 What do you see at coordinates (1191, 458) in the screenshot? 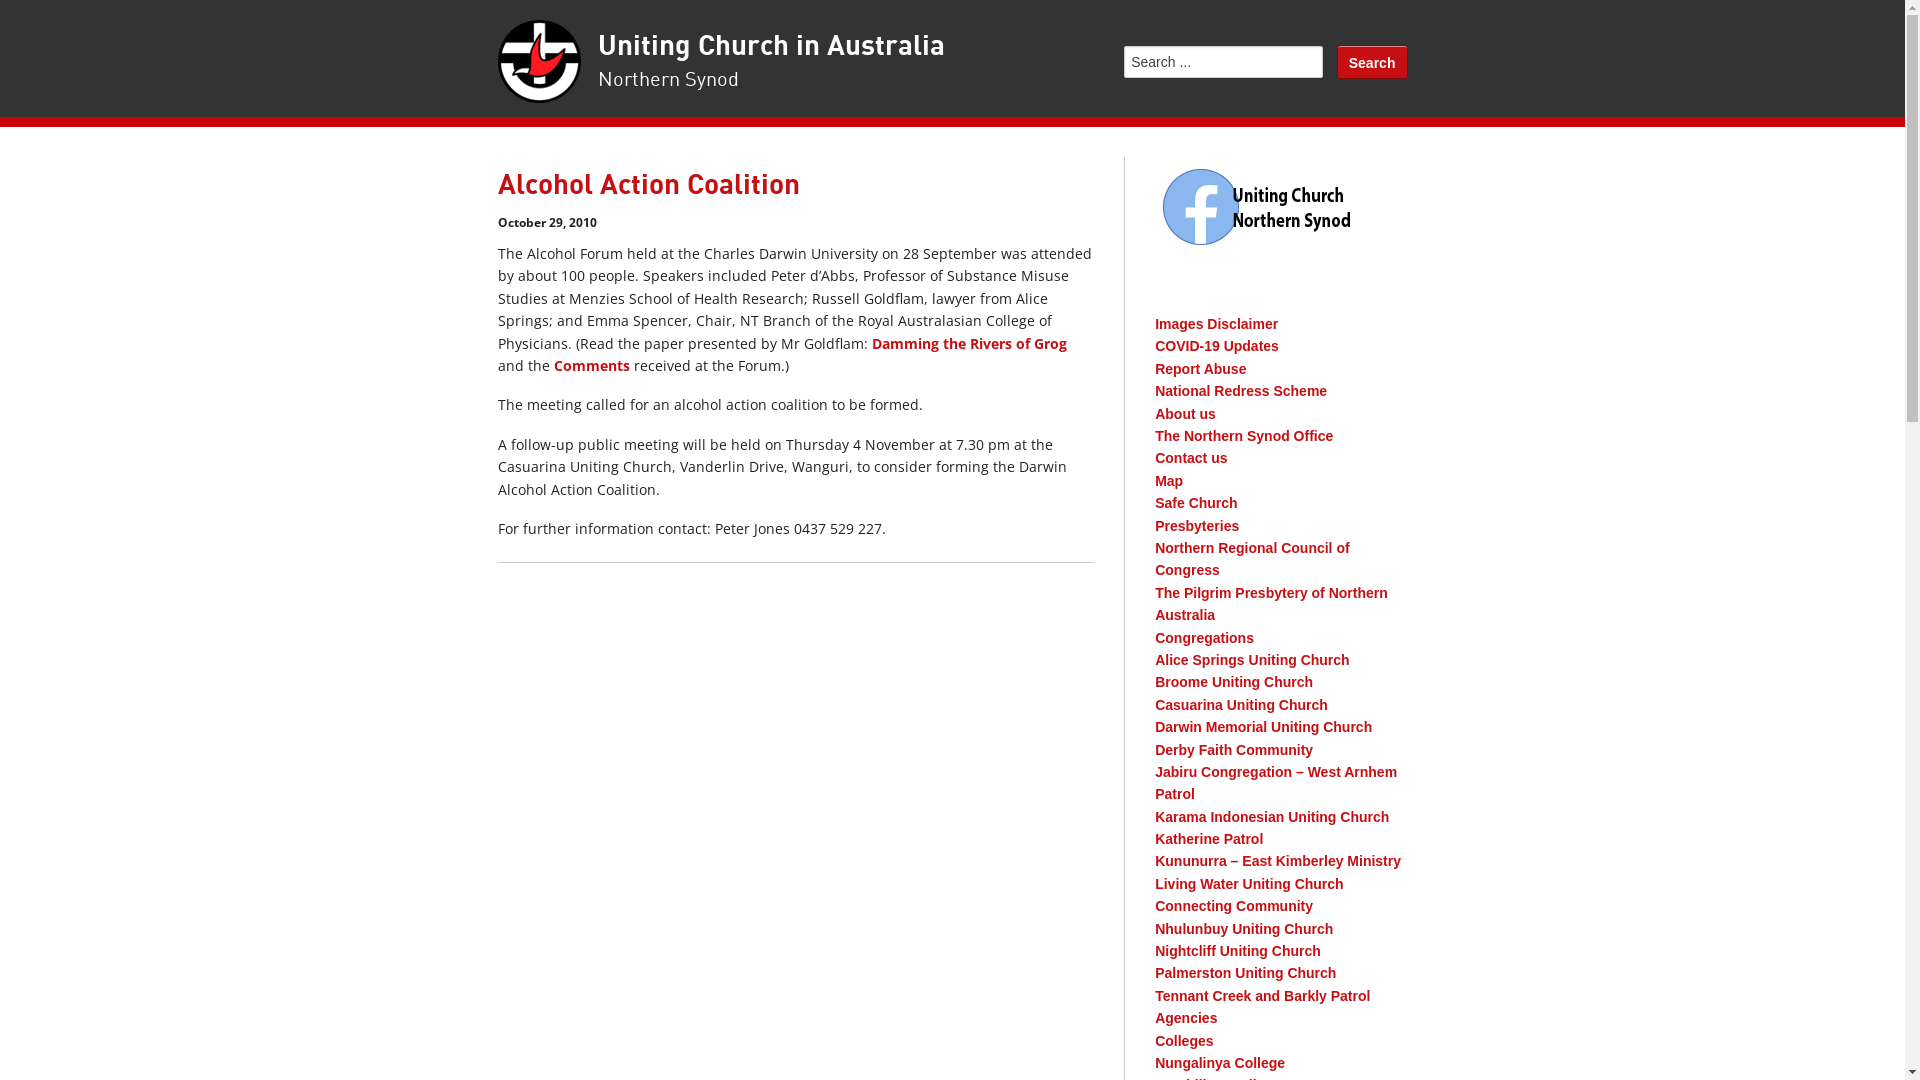
I see `Contact us` at bounding box center [1191, 458].